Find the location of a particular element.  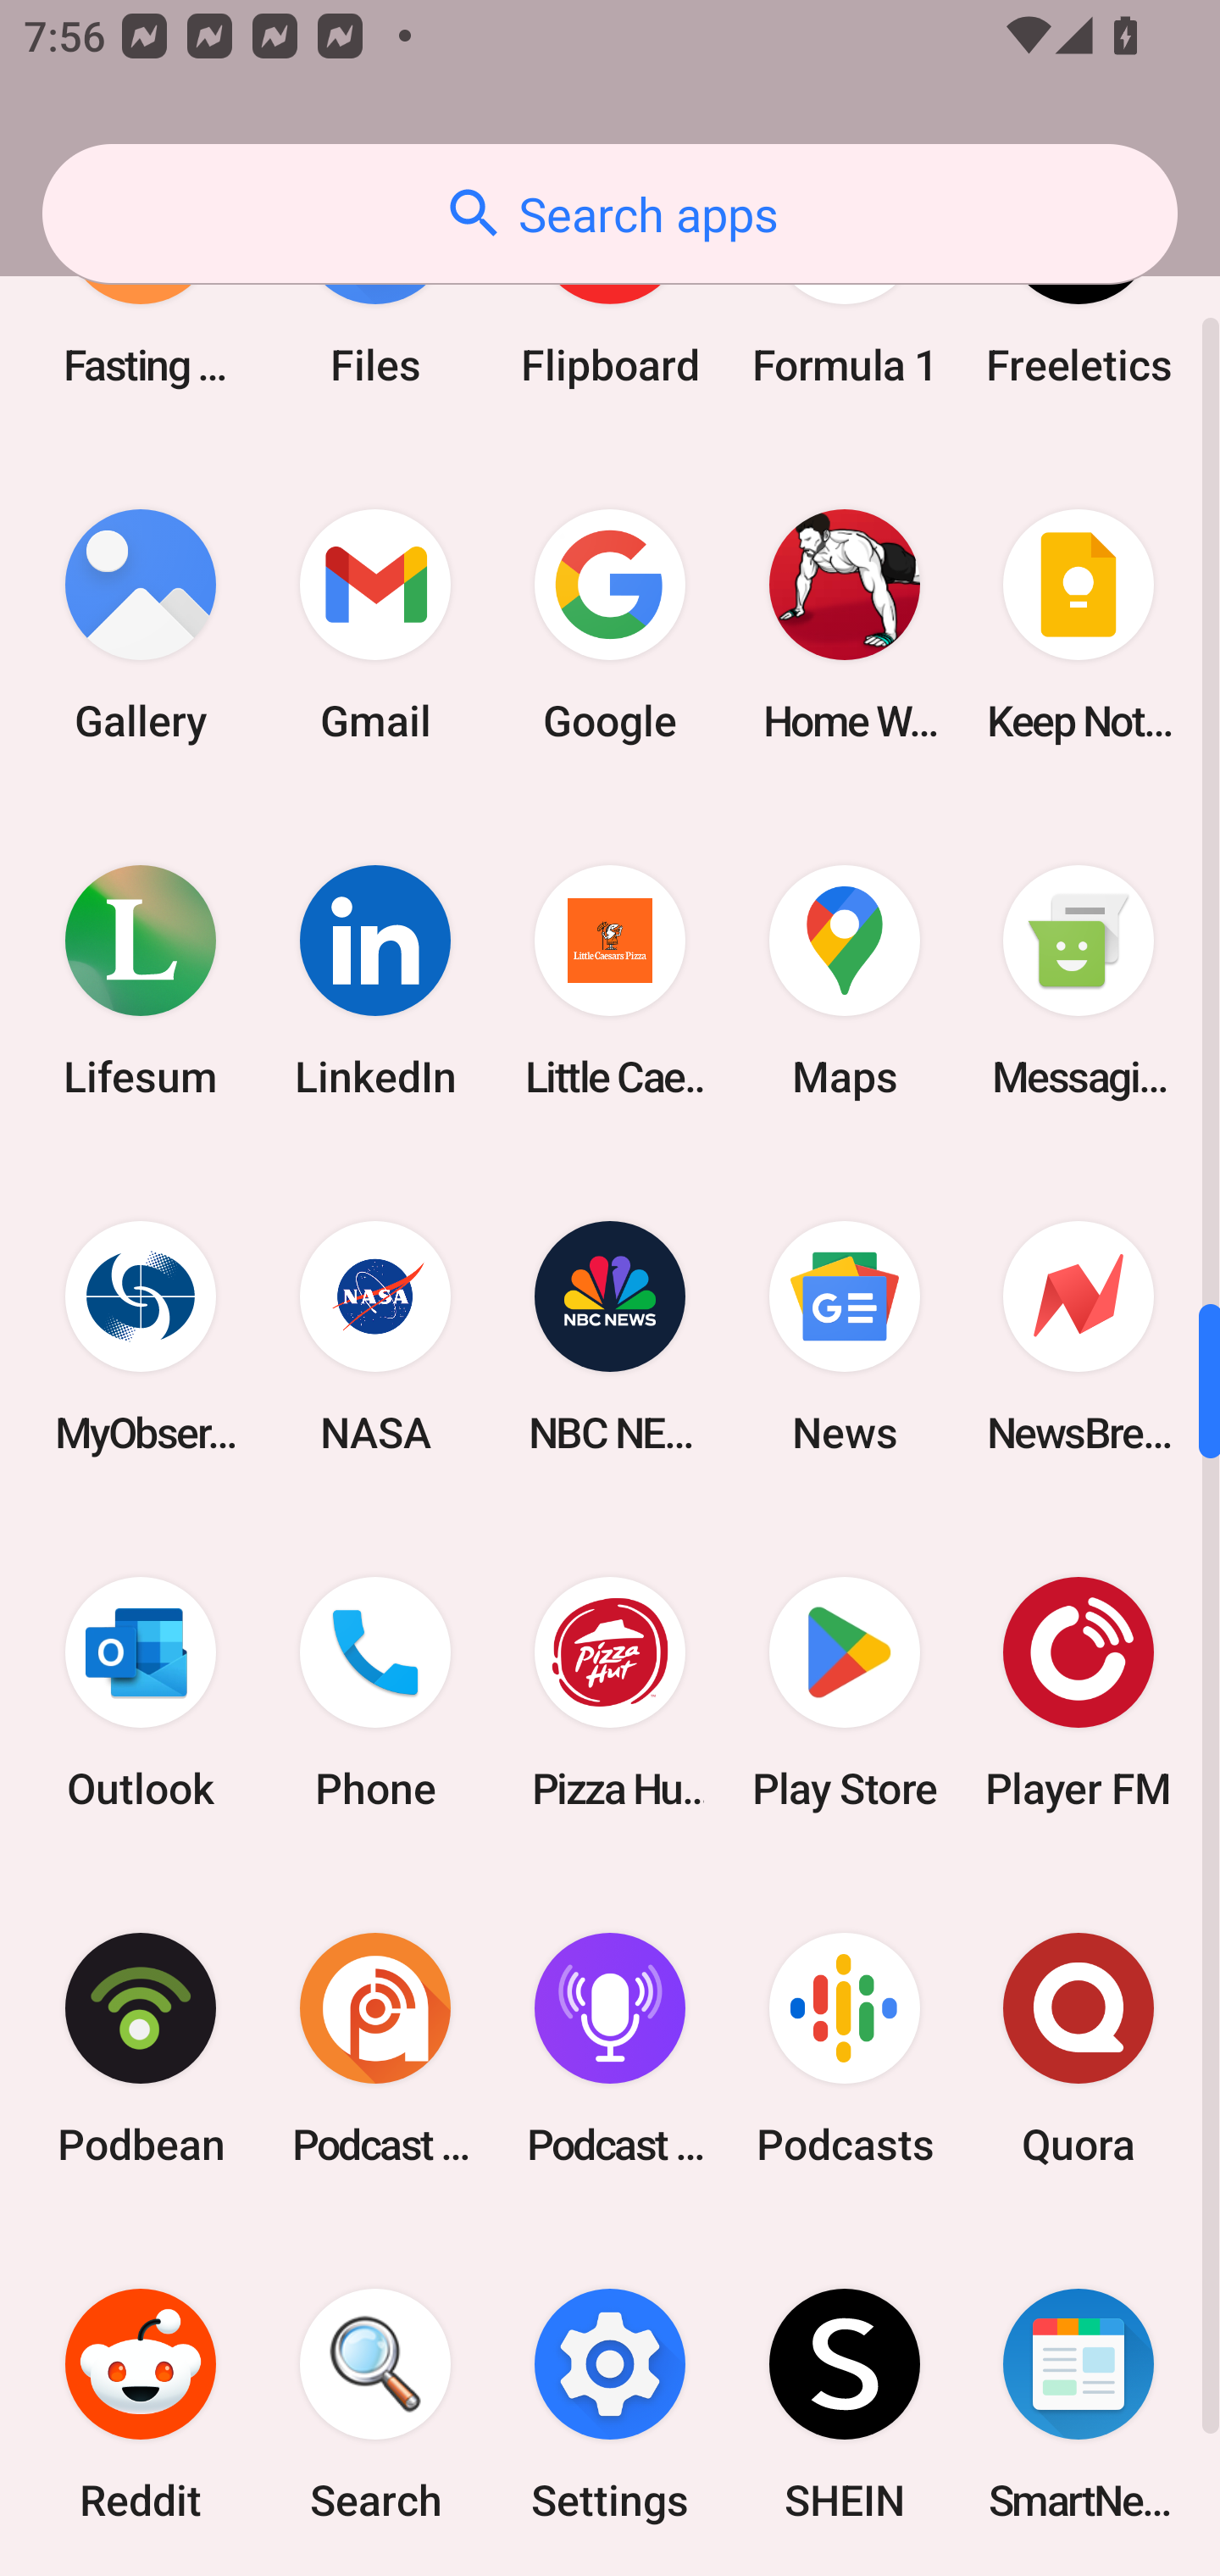

NewsBreak is located at coordinates (1079, 1337).